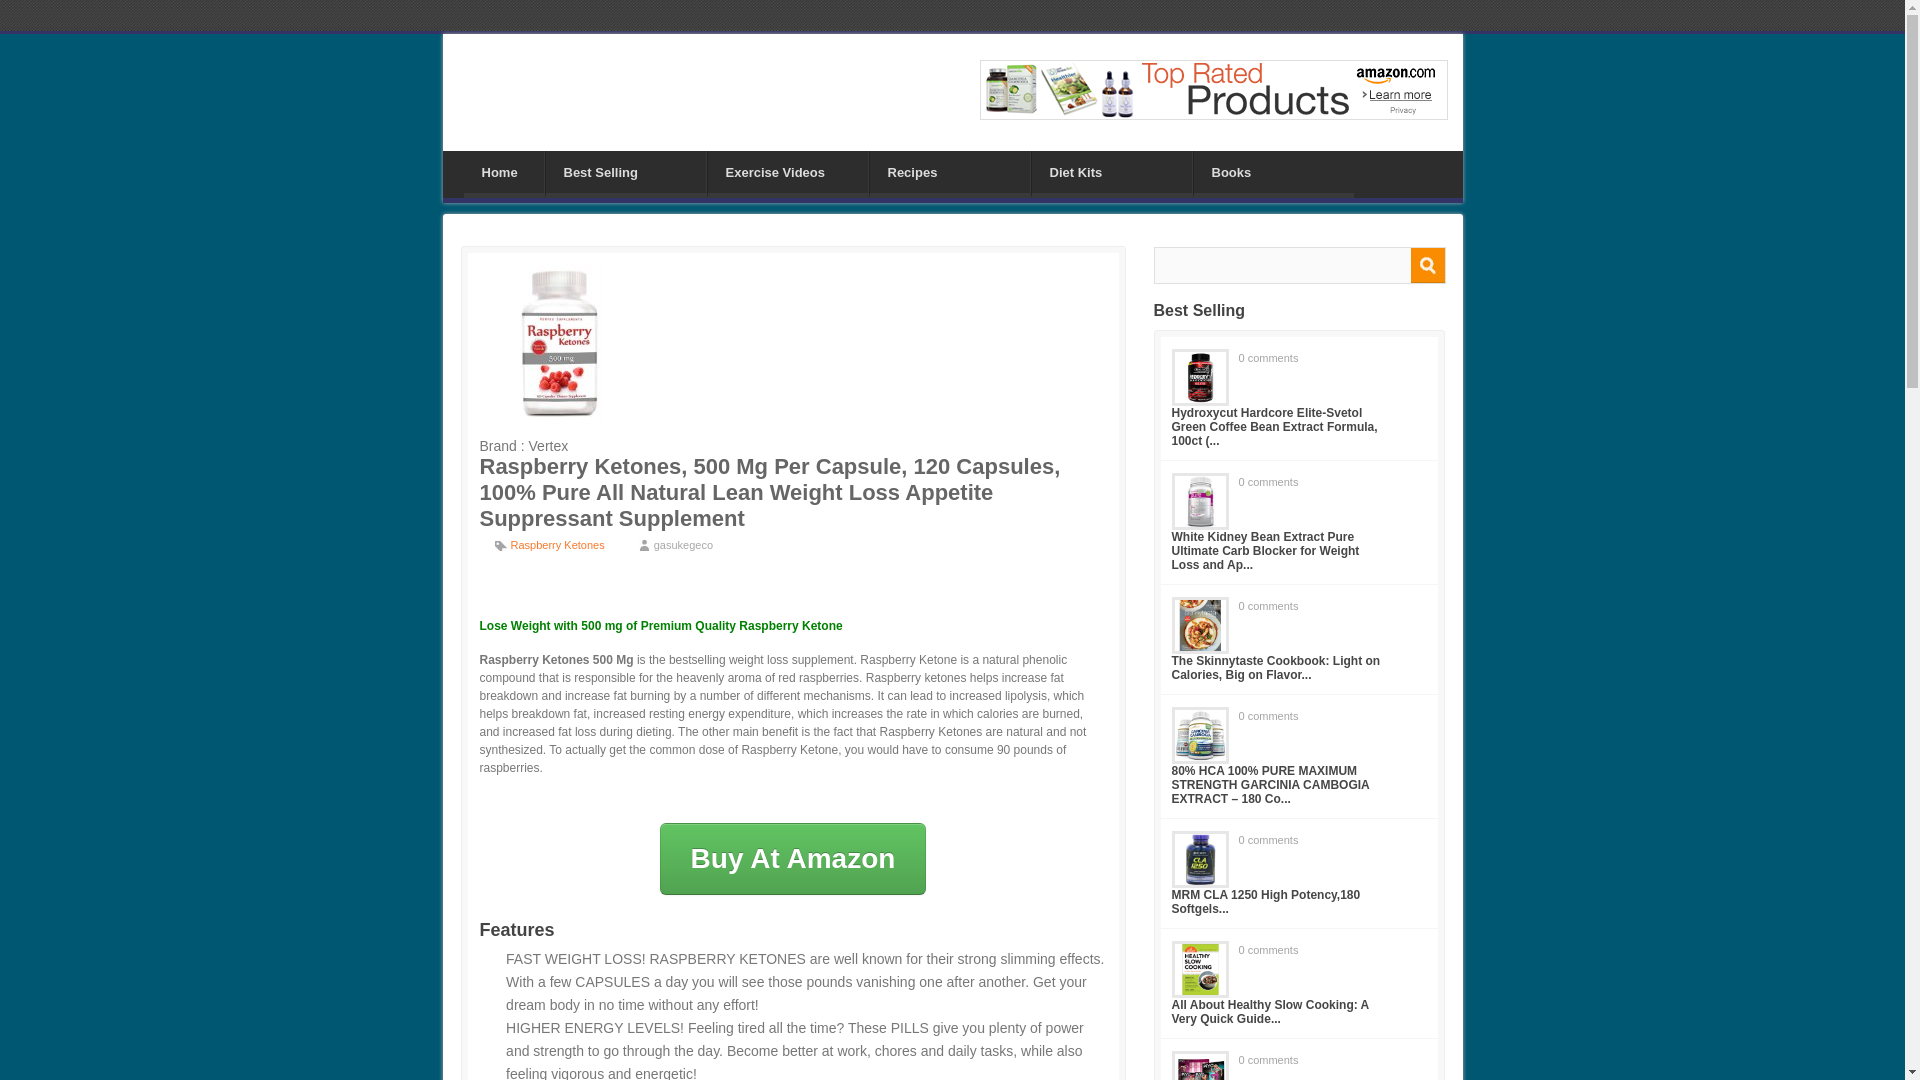  I want to click on 0 comments, so click(1268, 482).